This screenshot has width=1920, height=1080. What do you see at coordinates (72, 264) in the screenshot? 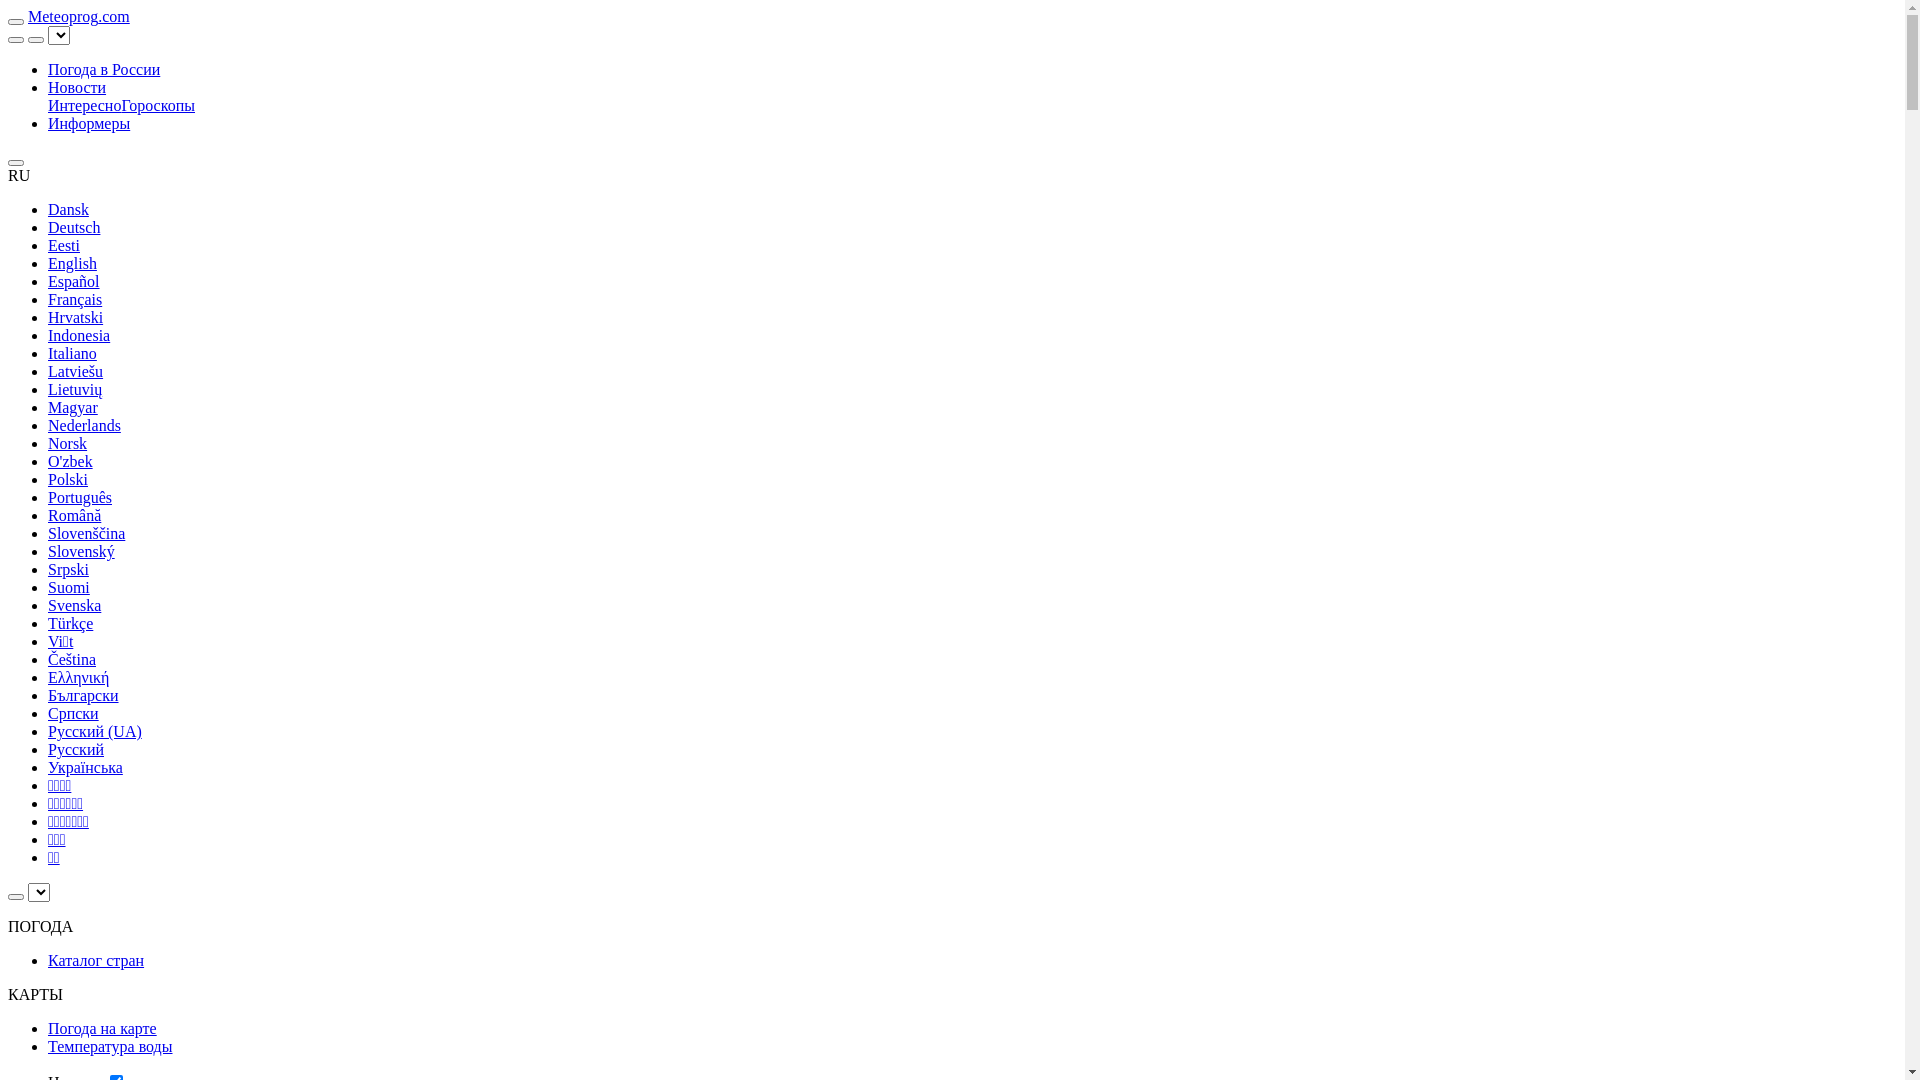
I see `English` at bounding box center [72, 264].